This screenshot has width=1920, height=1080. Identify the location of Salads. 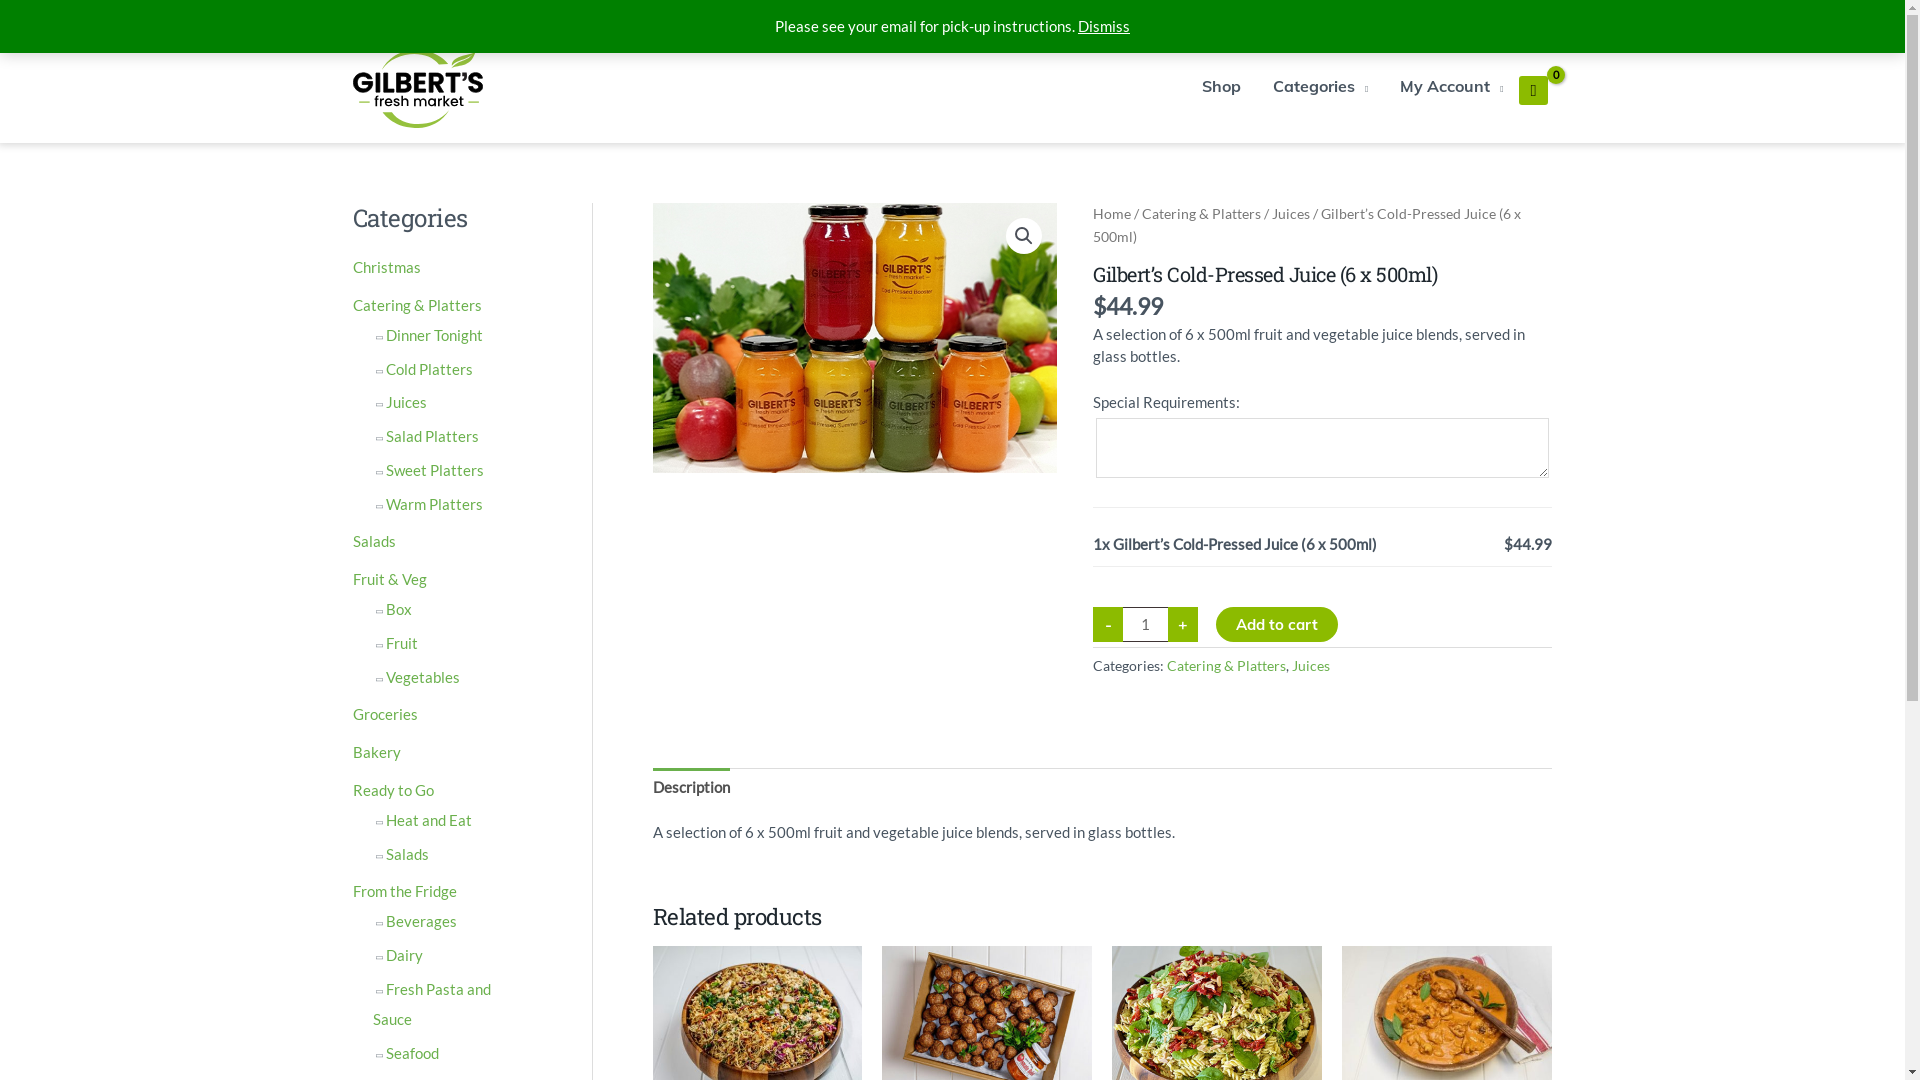
(408, 854).